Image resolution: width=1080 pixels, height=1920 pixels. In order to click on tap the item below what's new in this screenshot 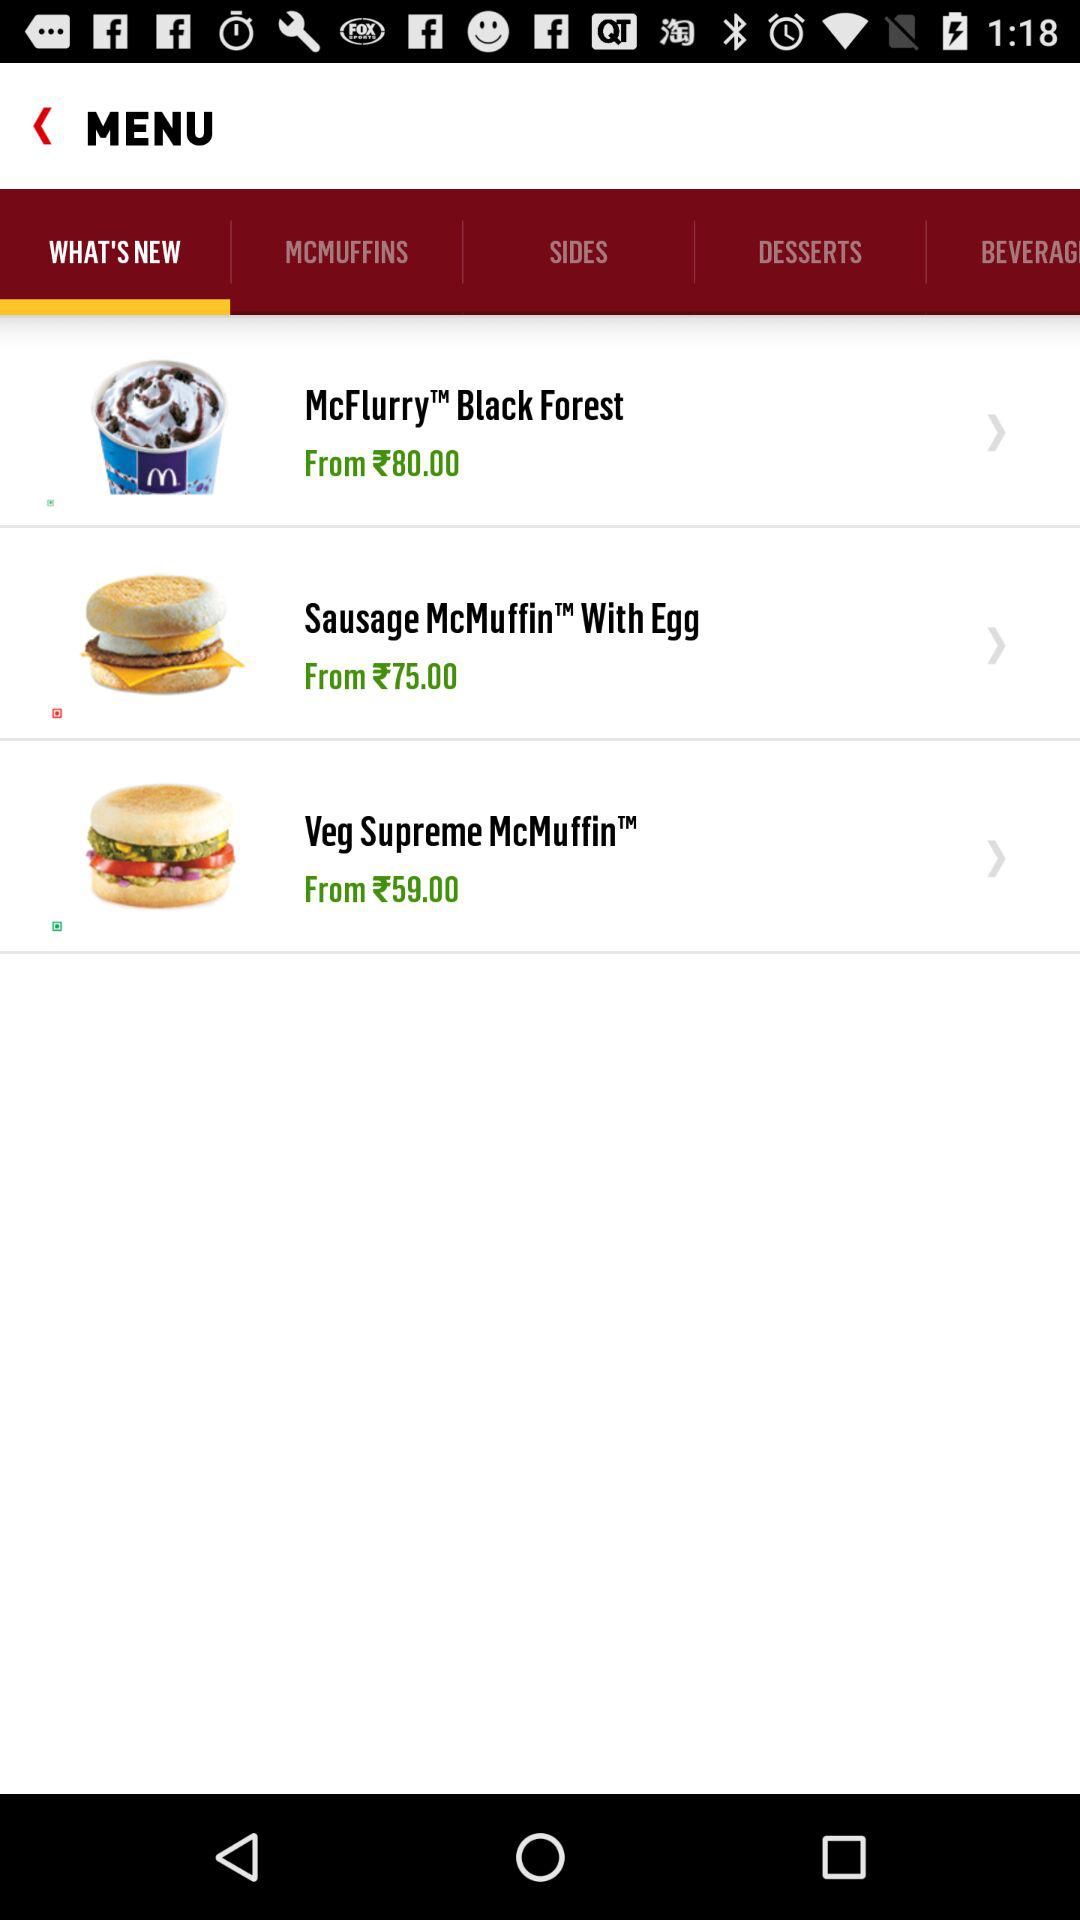, I will do `click(160, 419)`.